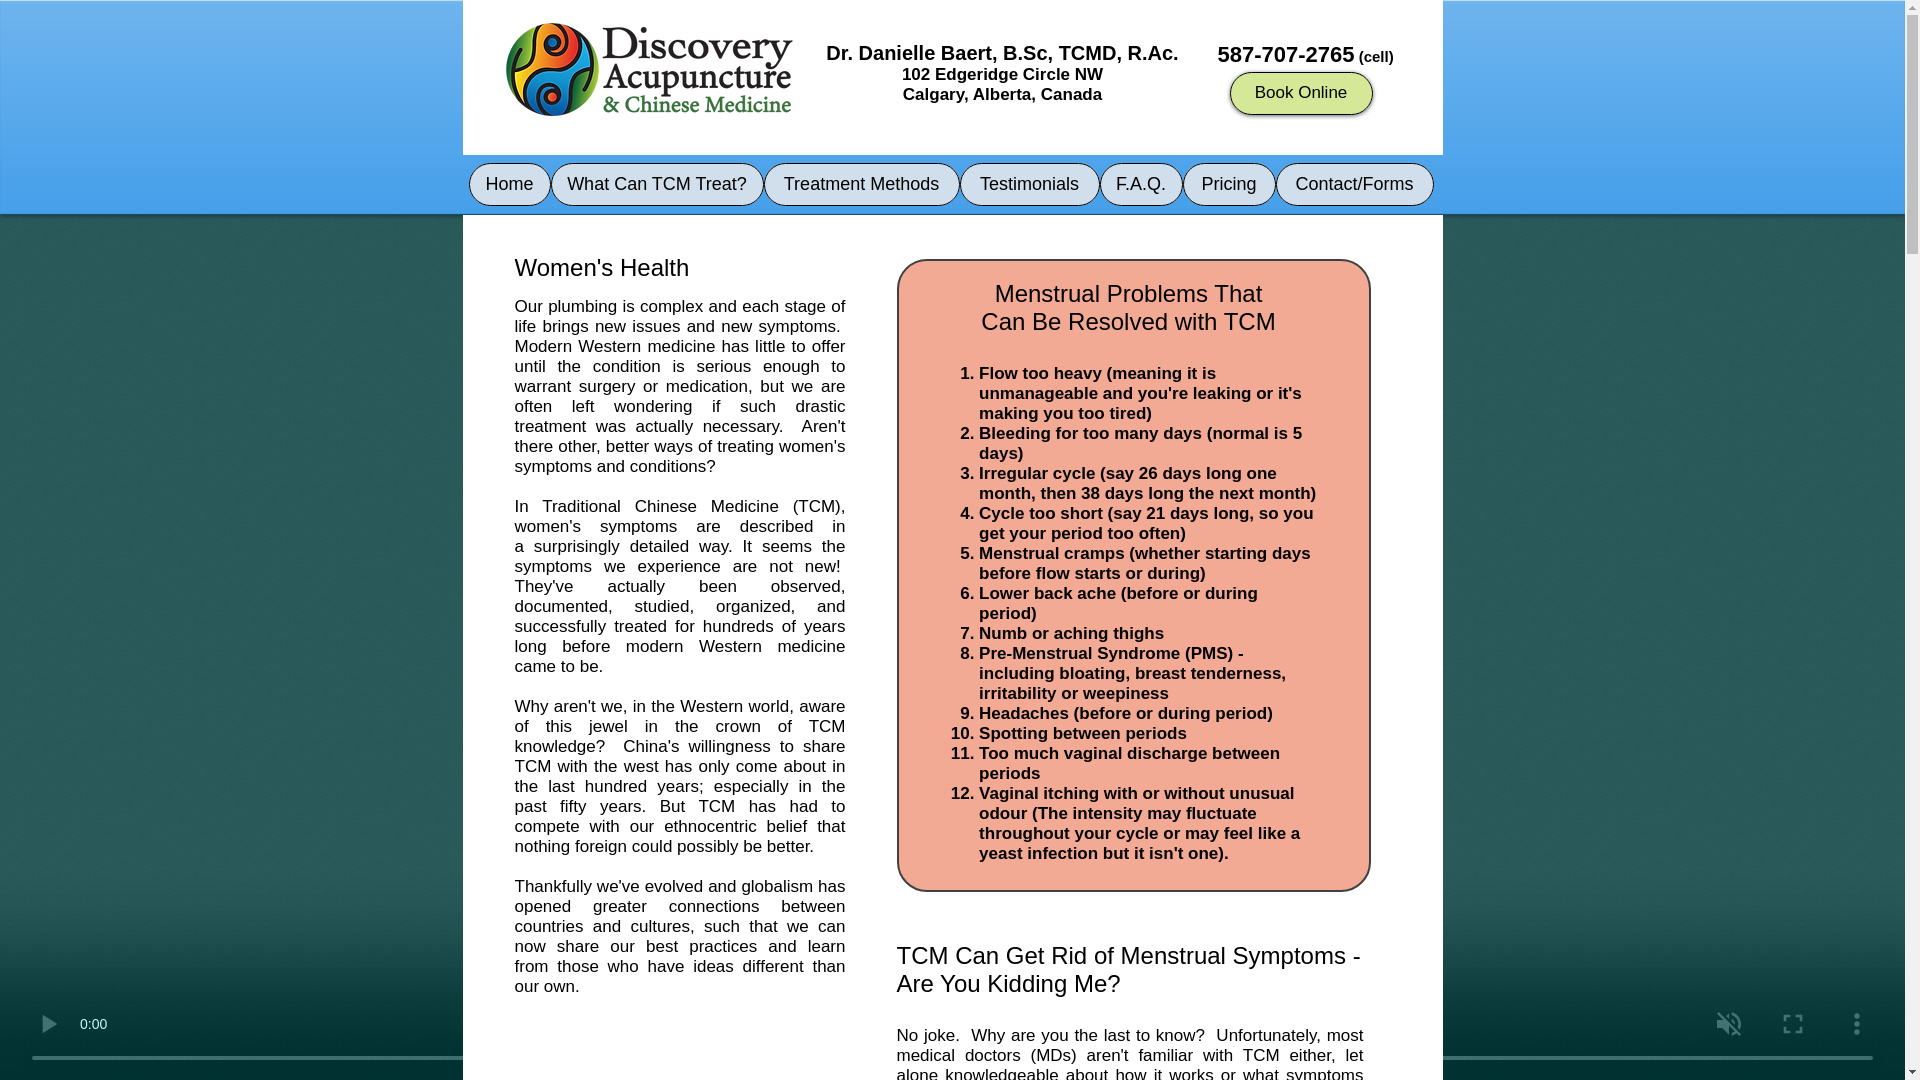 The height and width of the screenshot is (1080, 1920). What do you see at coordinates (1141, 184) in the screenshot?
I see `F.A.Q.` at bounding box center [1141, 184].